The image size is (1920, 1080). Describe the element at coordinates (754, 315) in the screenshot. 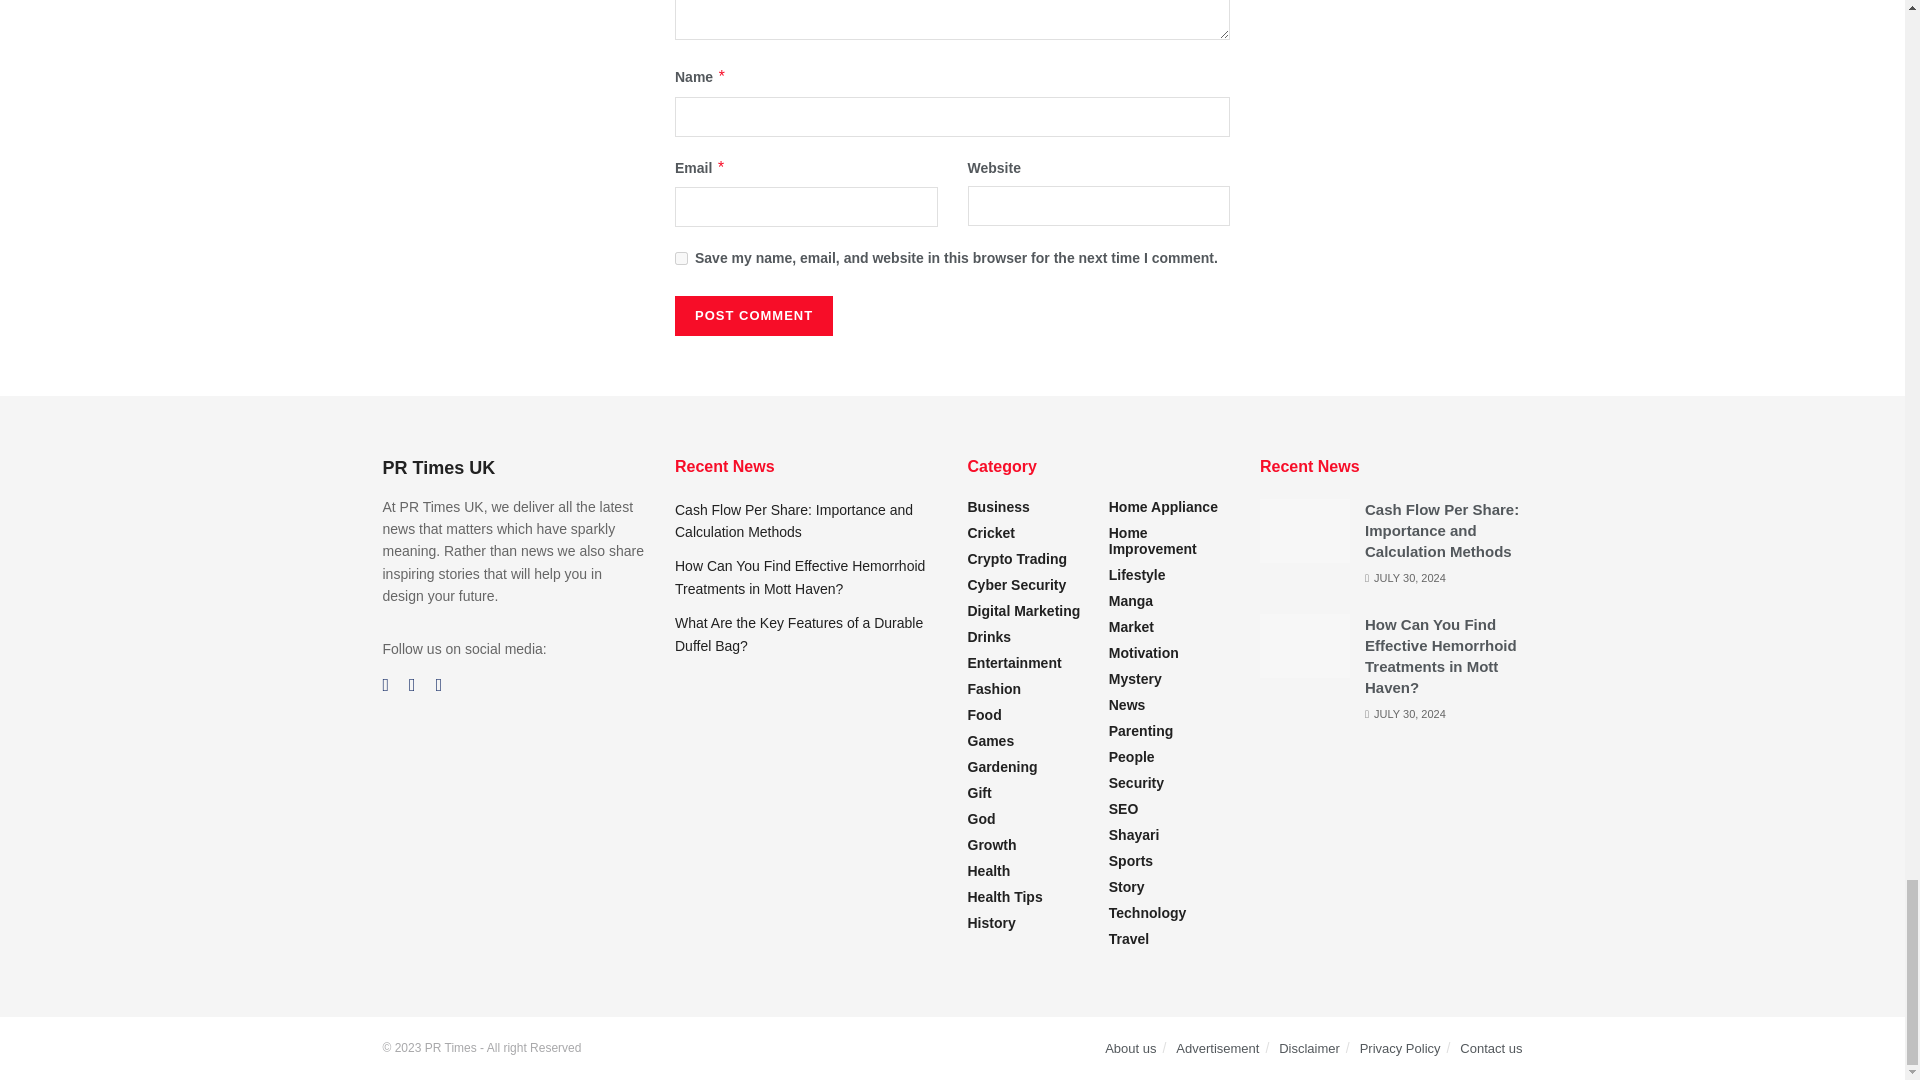

I see `Post Comment` at that location.